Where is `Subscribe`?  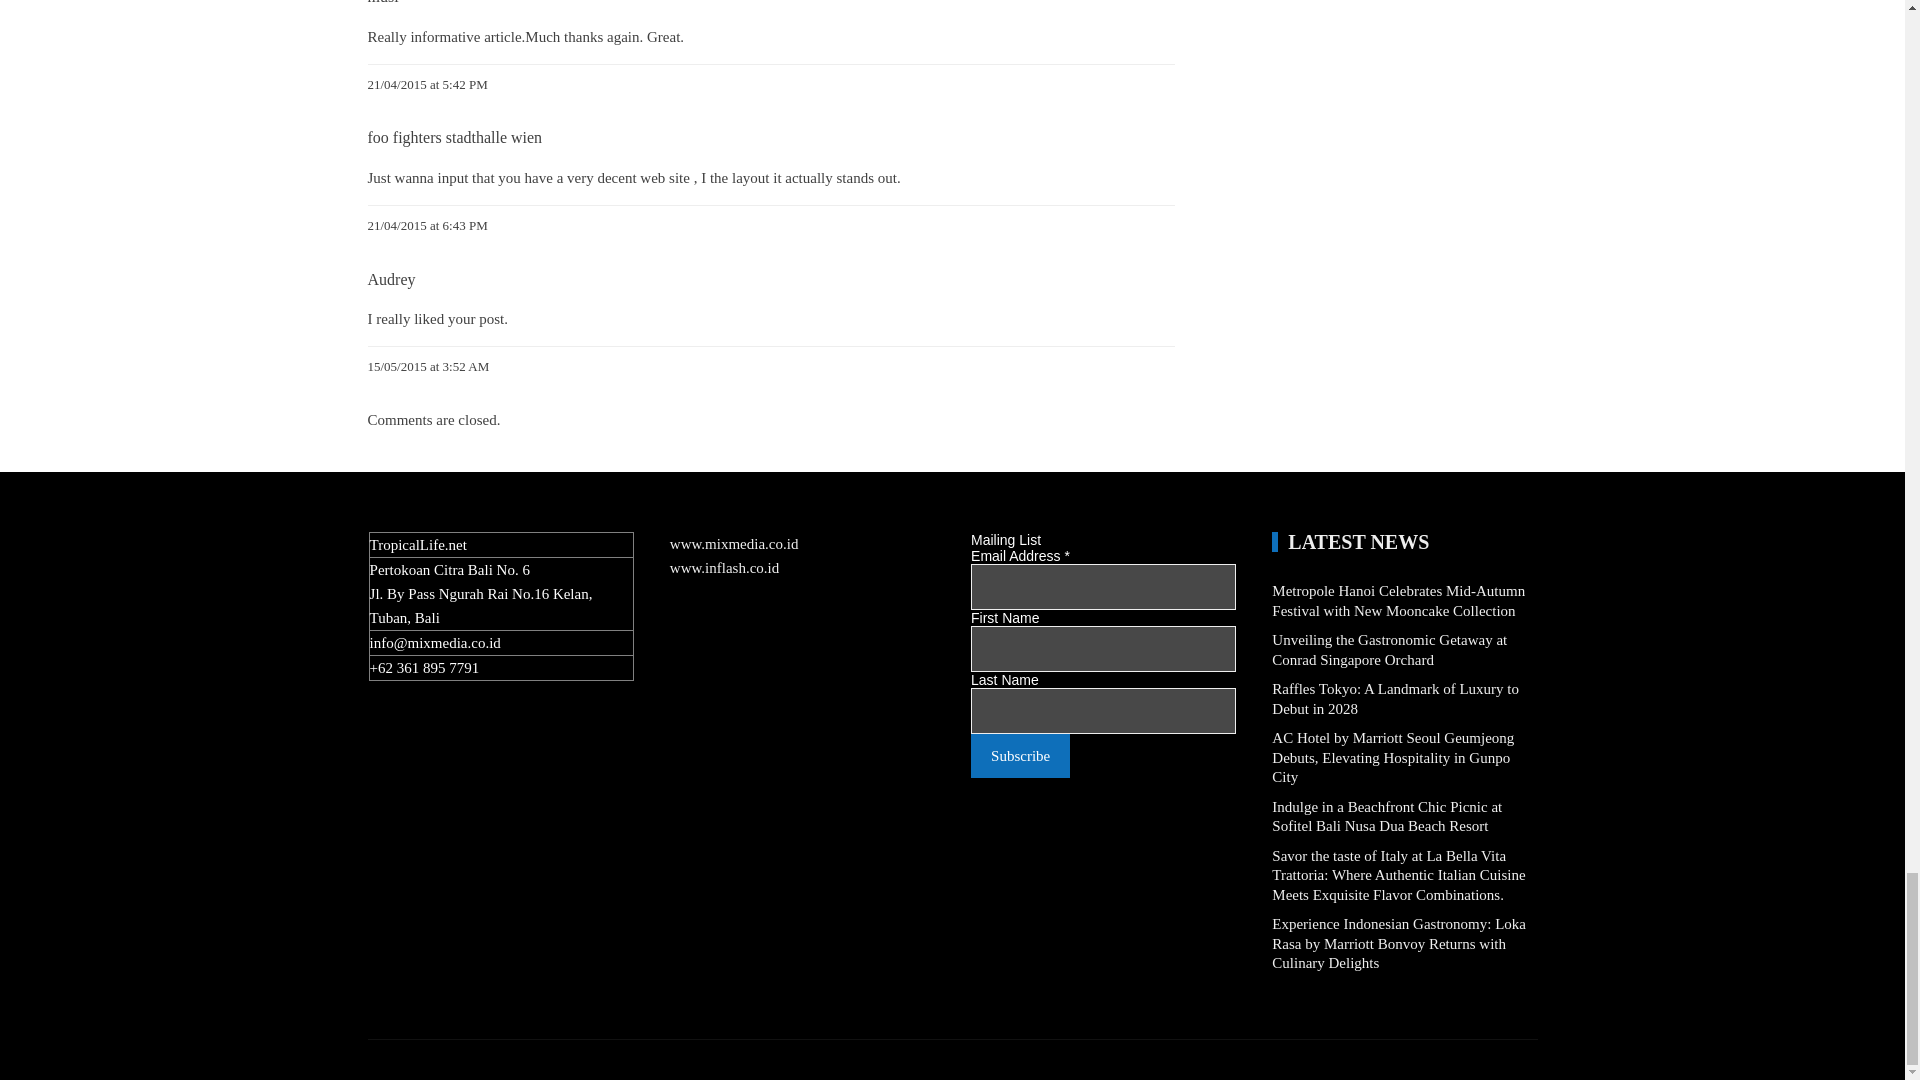 Subscribe is located at coordinates (1020, 756).